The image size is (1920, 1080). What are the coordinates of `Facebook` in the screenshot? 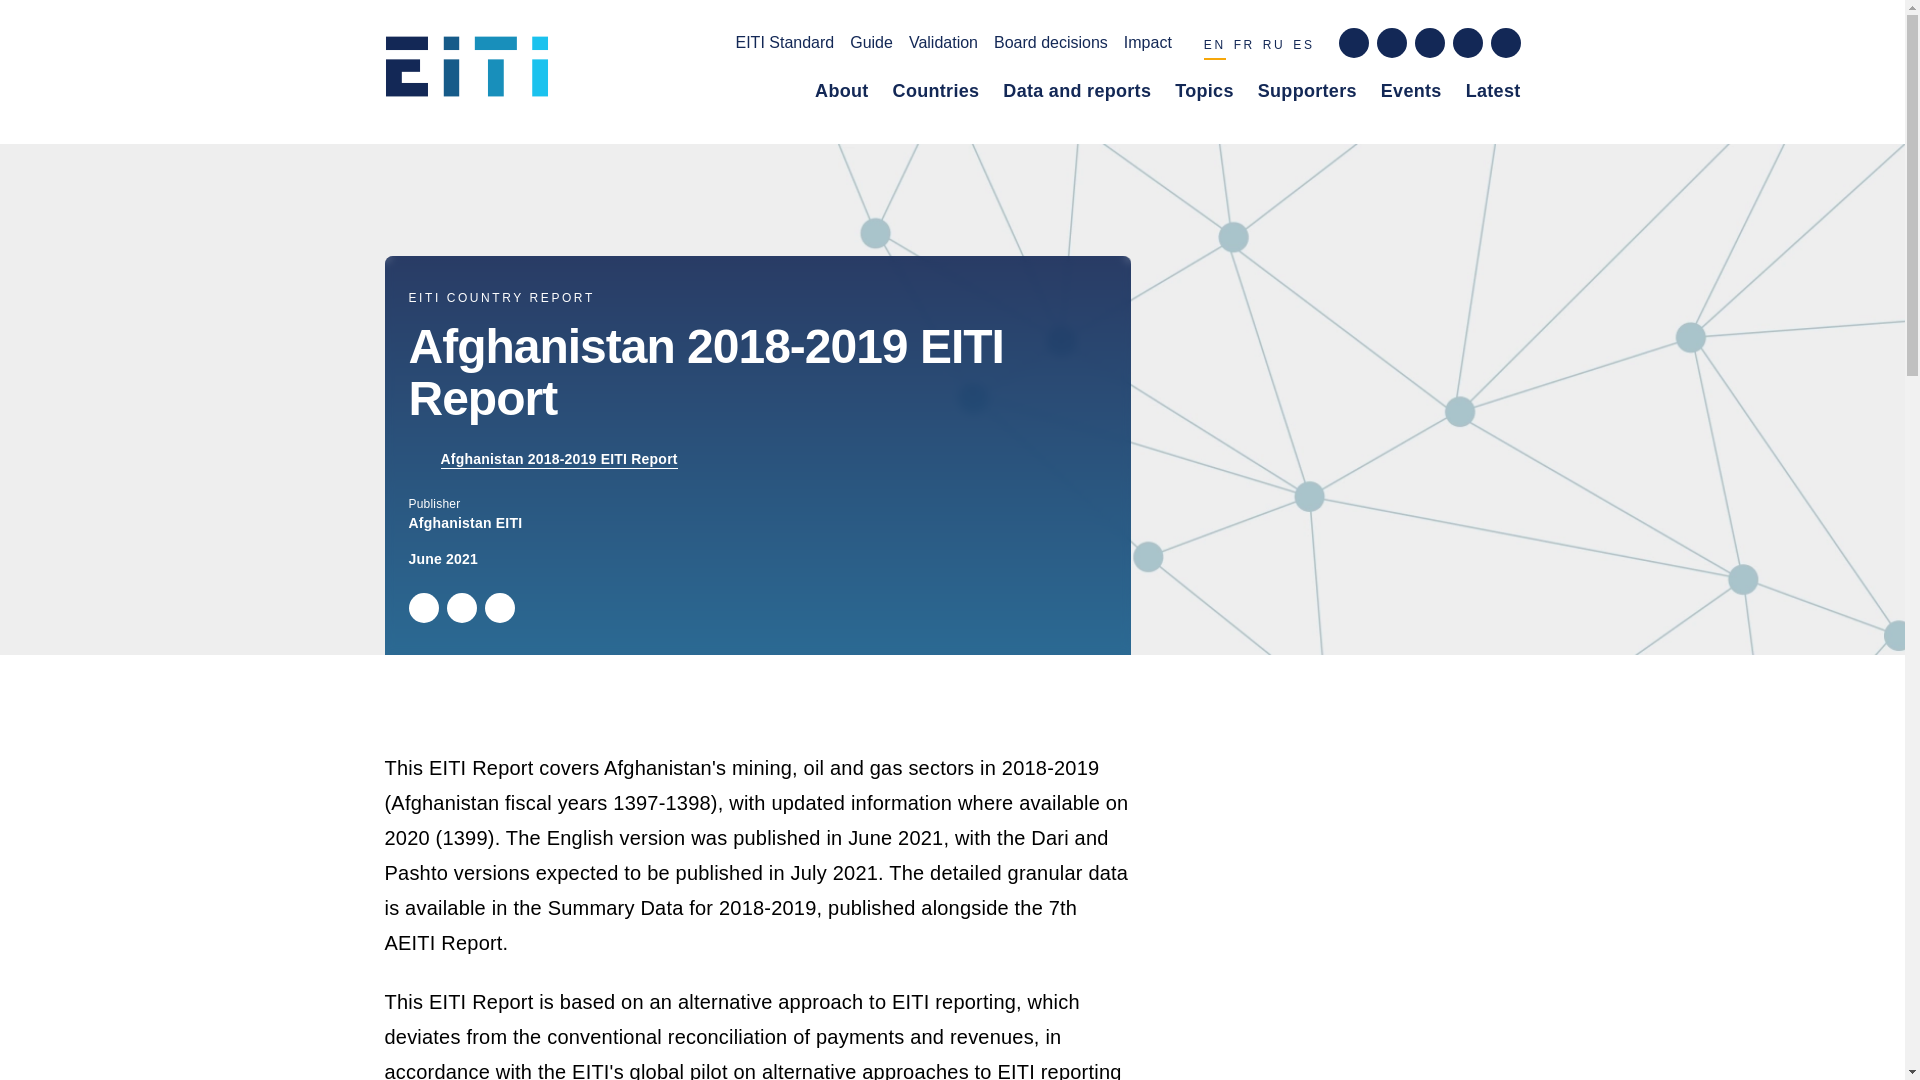 It's located at (460, 608).